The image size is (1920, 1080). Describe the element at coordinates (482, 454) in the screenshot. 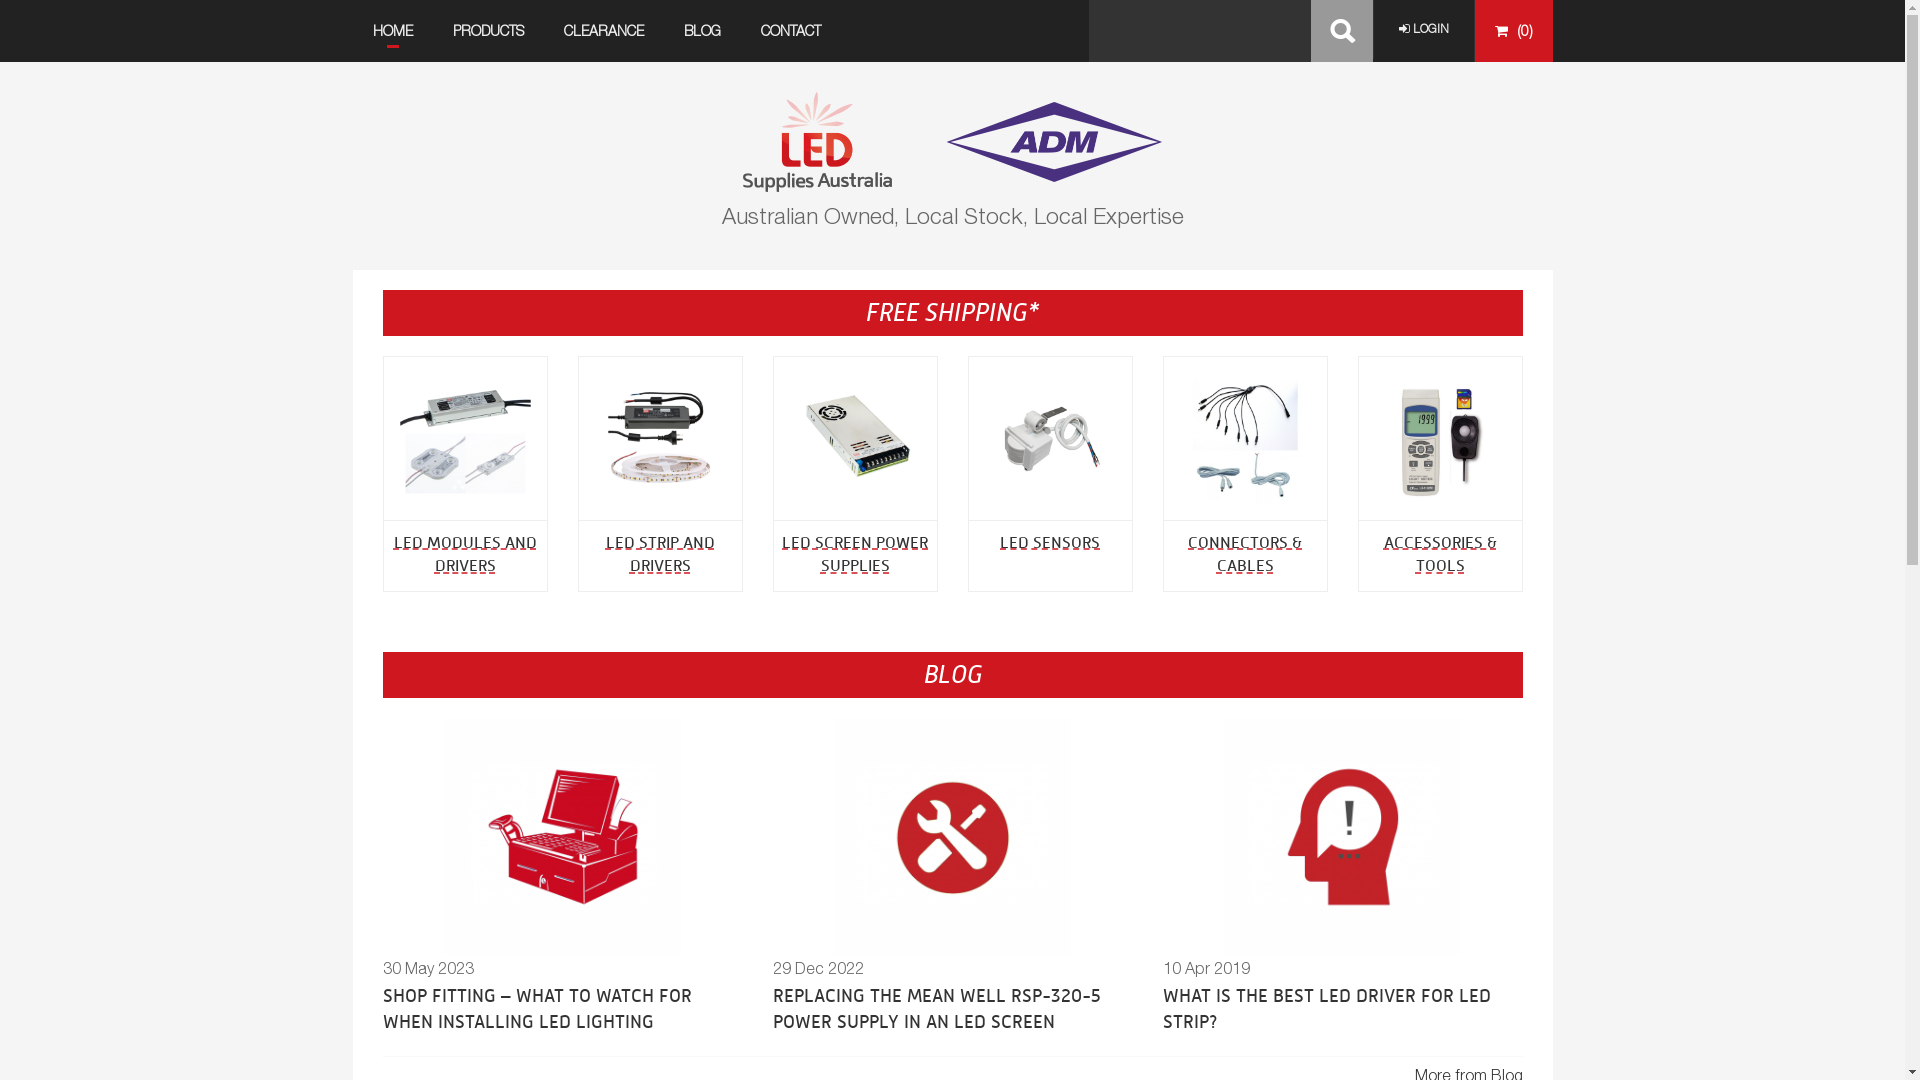

I see `led_drivers_and_led_modules` at that location.